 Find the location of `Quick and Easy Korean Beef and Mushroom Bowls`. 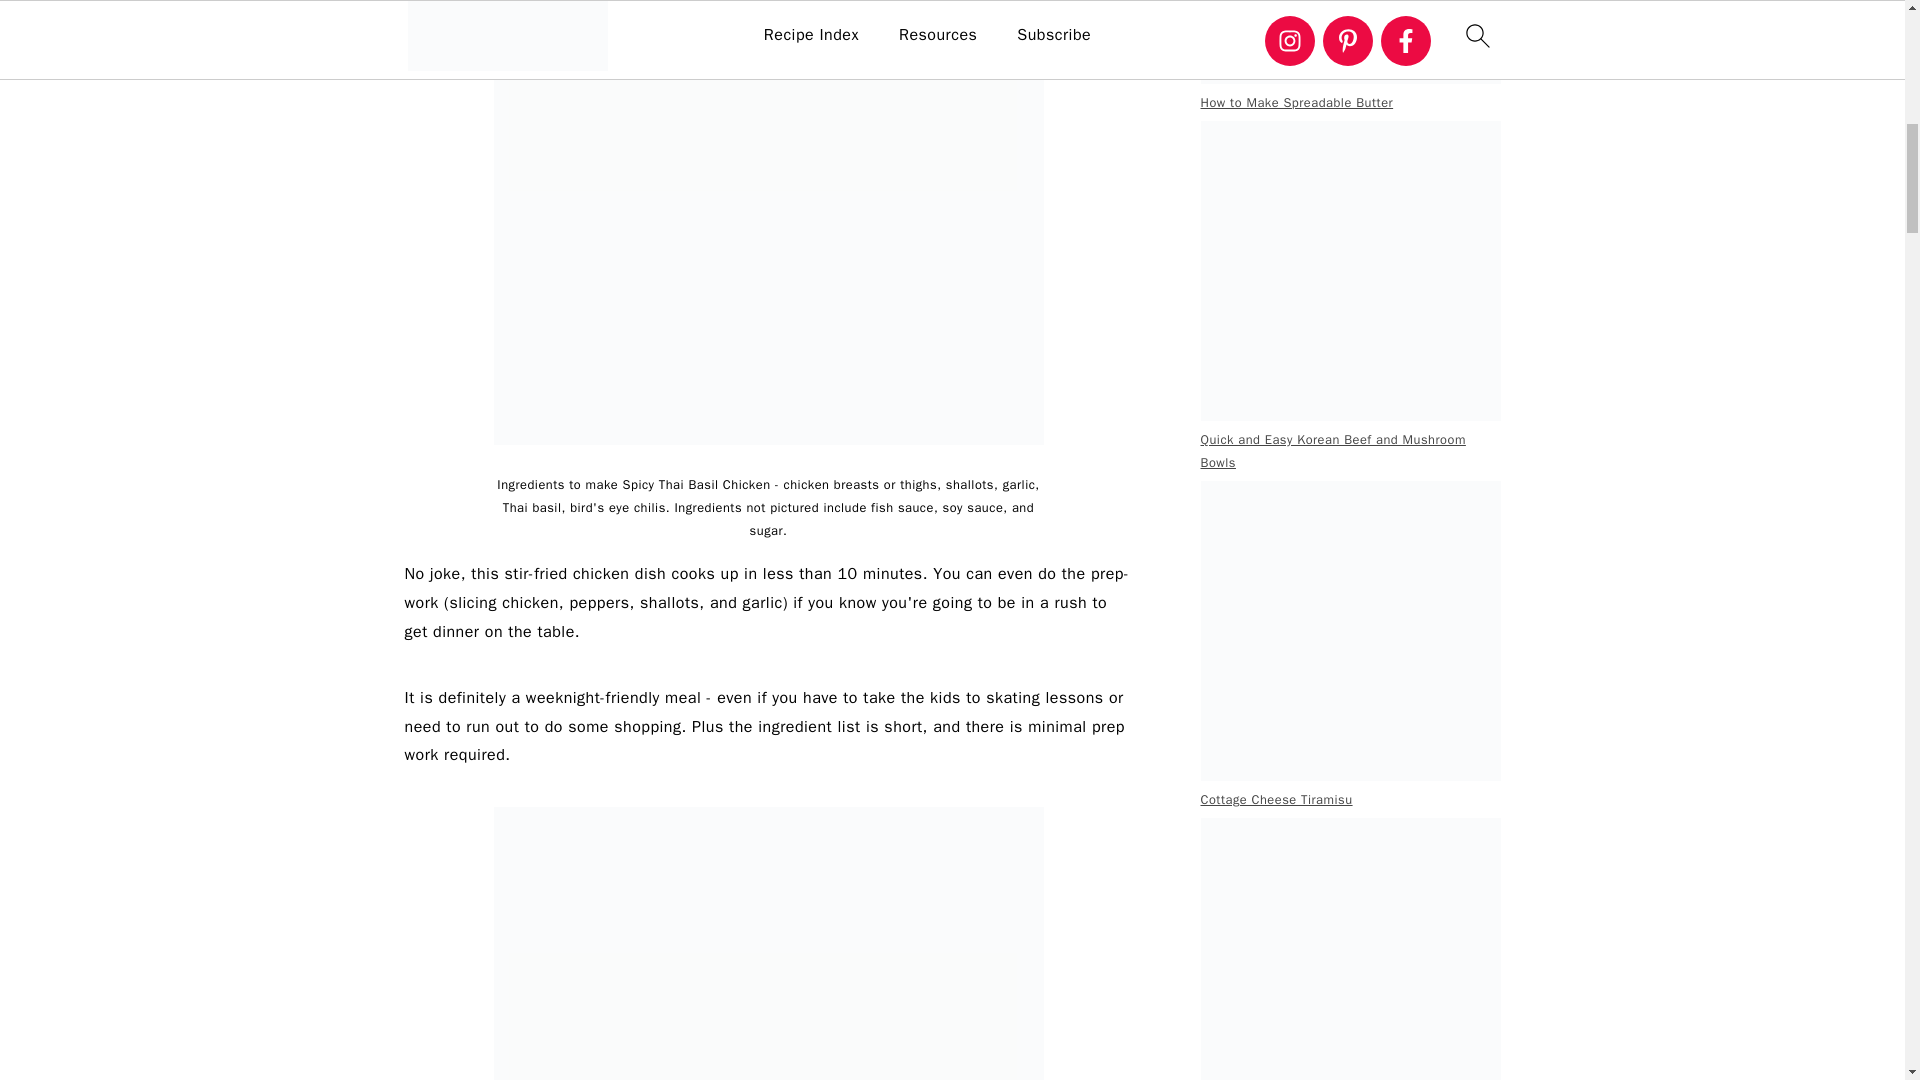

Quick and Easy Korean Beef and Mushroom Bowls is located at coordinates (1350, 270).